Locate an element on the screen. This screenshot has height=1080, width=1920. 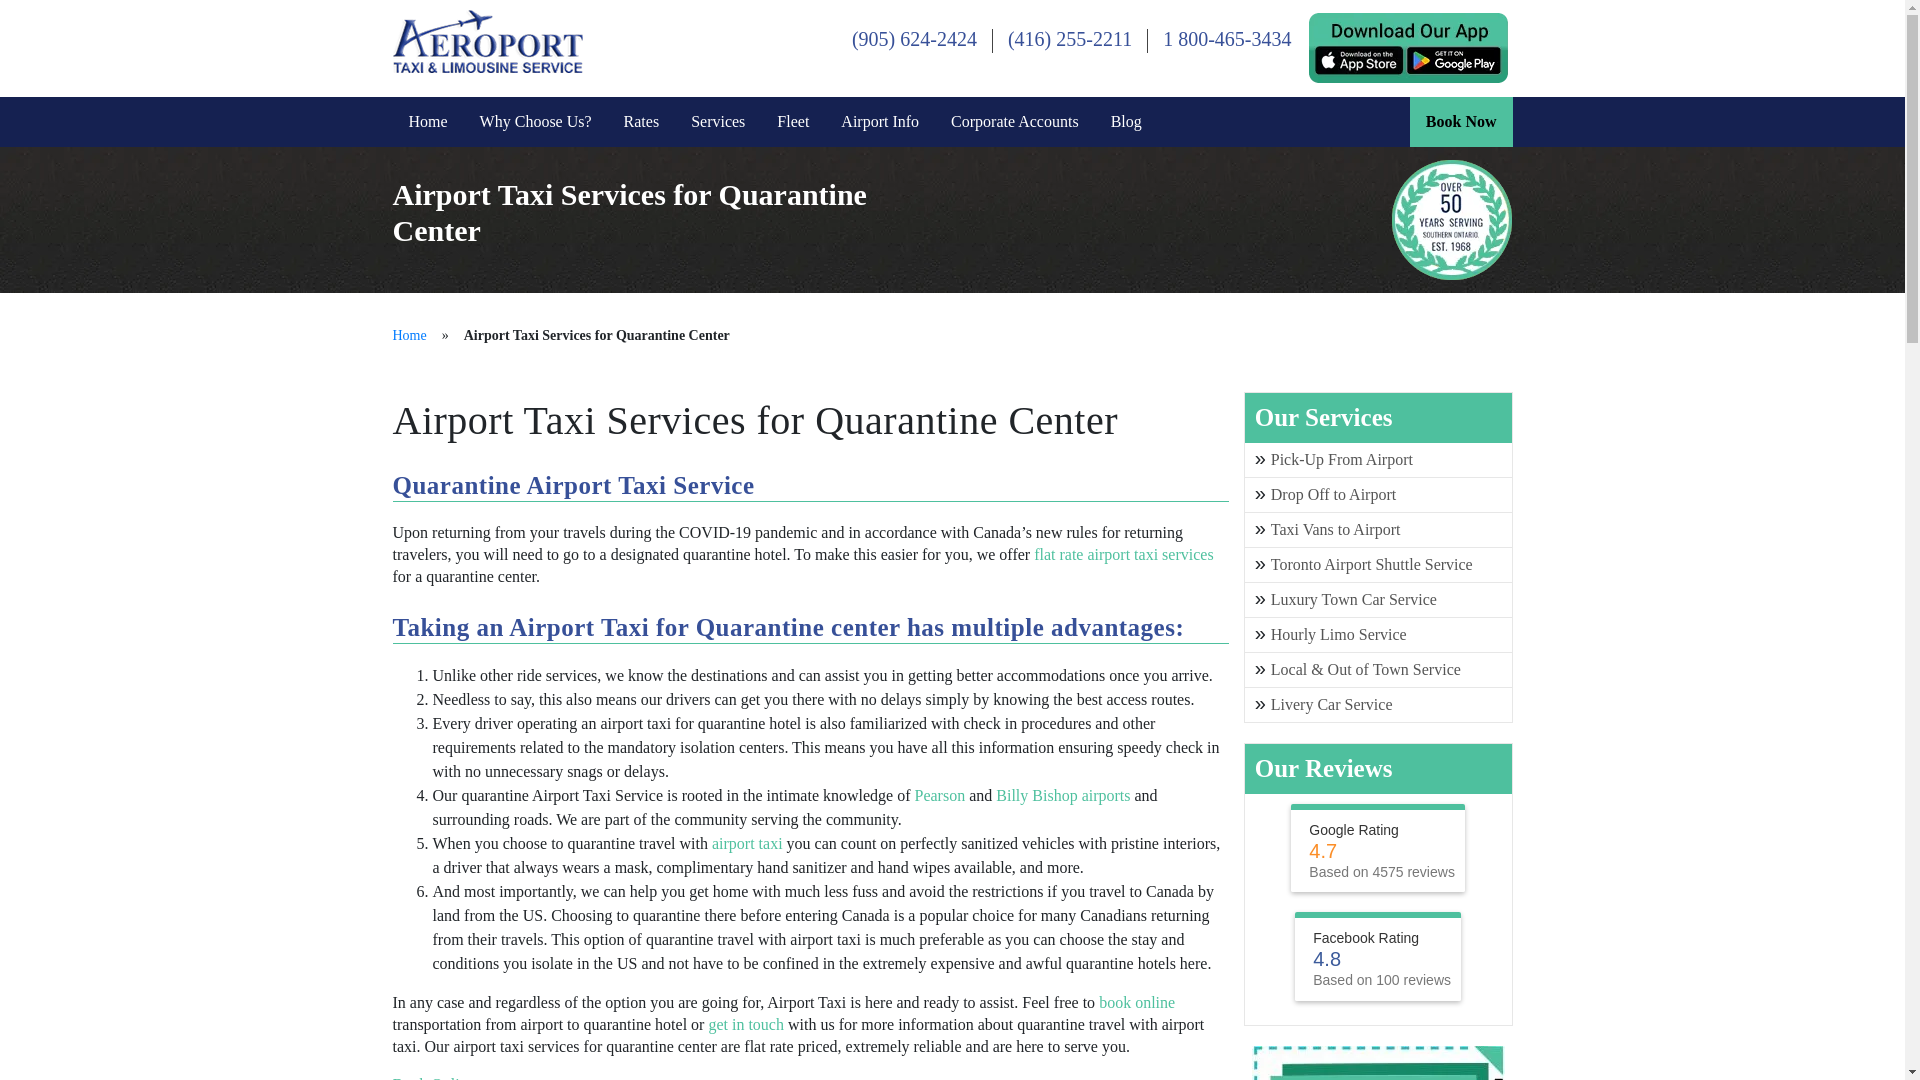
Rates is located at coordinates (642, 122).